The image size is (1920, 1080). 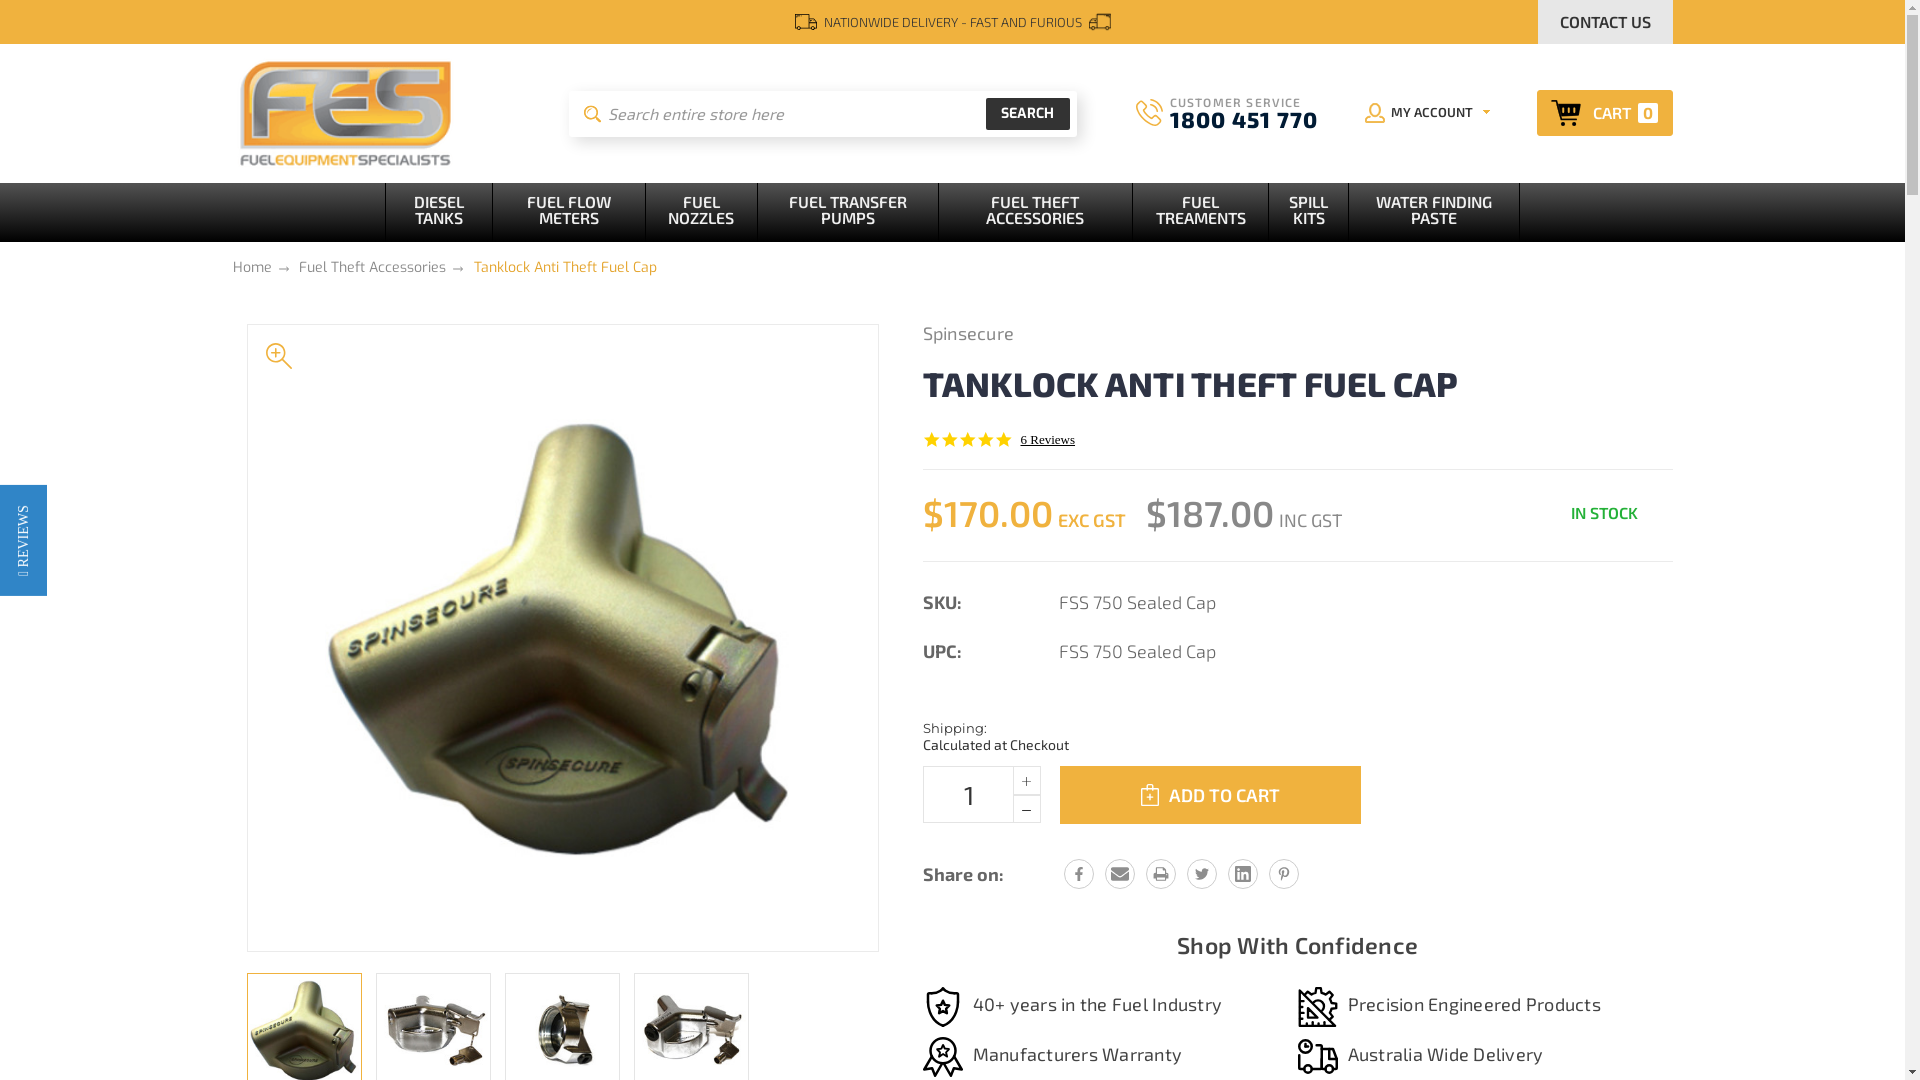 What do you see at coordinates (1309, 212) in the screenshot?
I see `SPILL KITS` at bounding box center [1309, 212].